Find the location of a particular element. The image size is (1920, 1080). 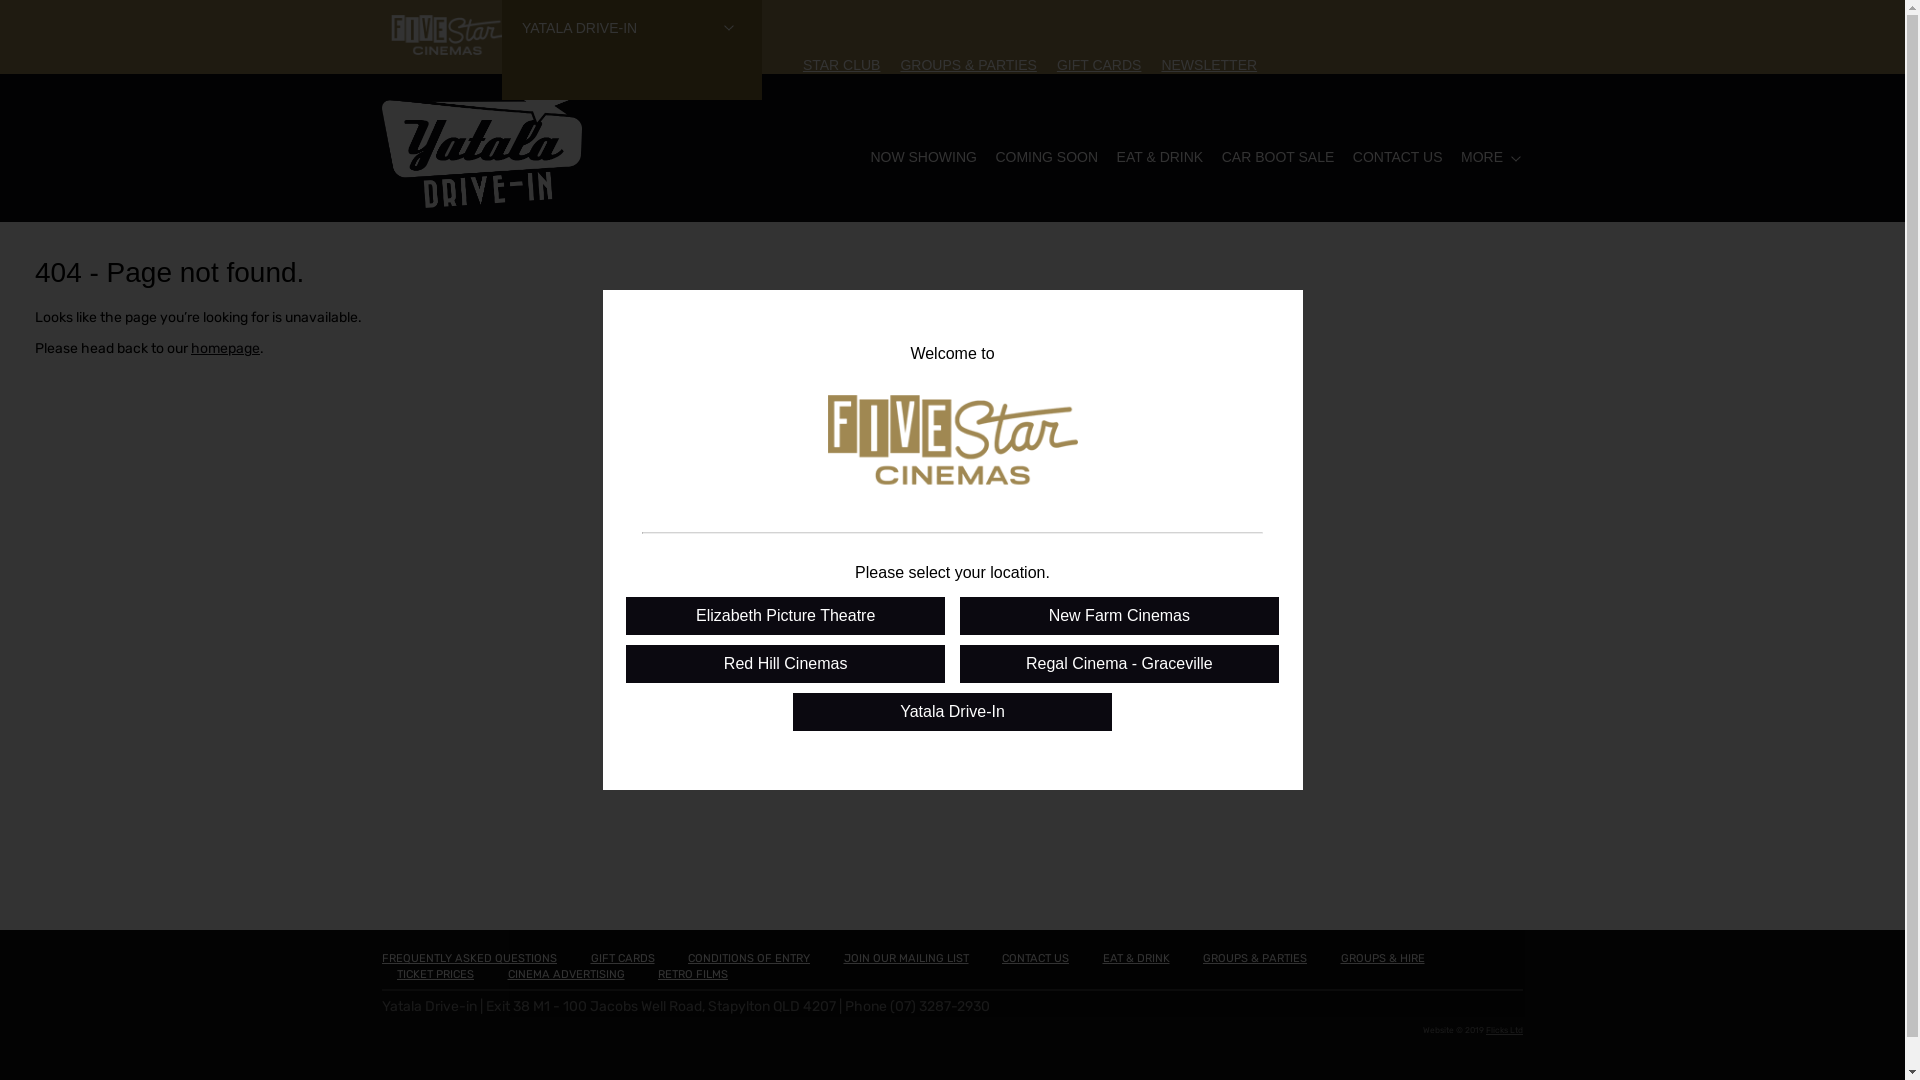

Red Hill Cinemas is located at coordinates (786, 663).